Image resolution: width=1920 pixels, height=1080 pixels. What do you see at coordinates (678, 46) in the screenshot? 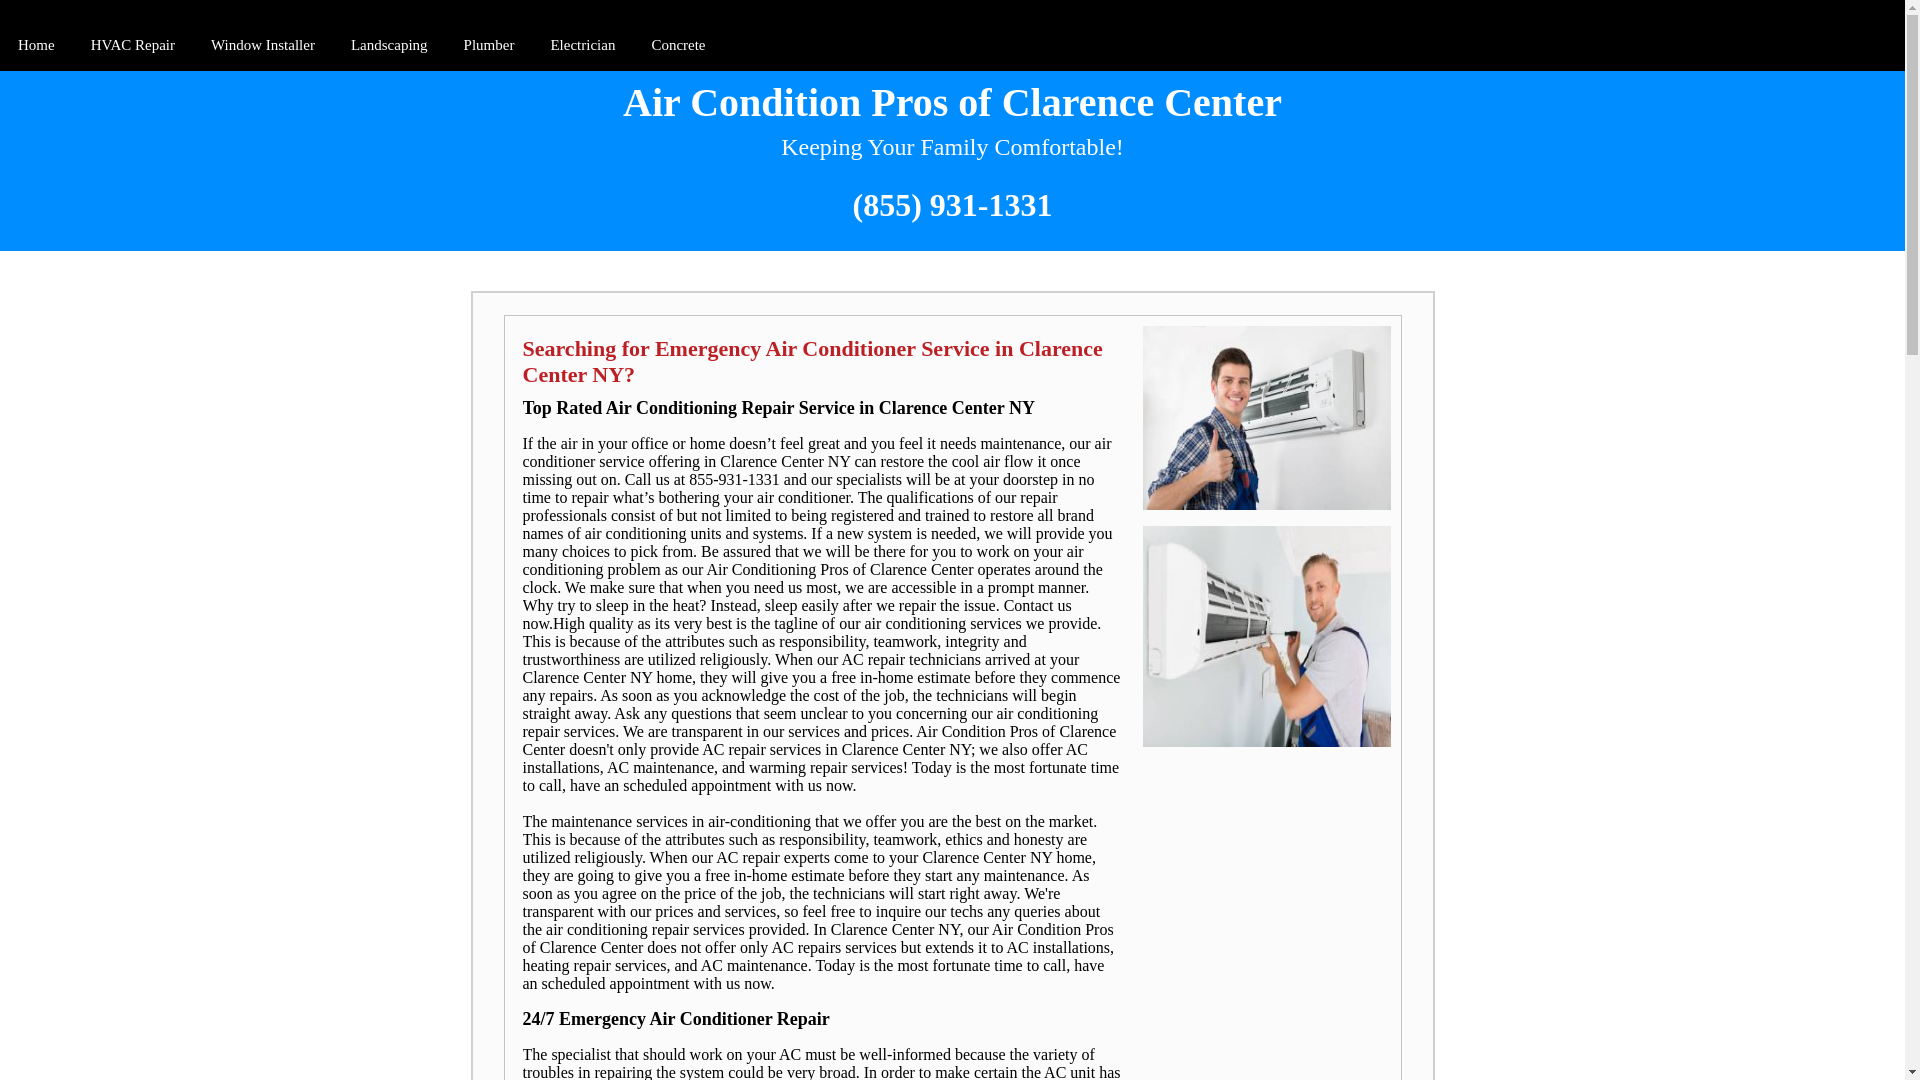
I see `Concrete` at bounding box center [678, 46].